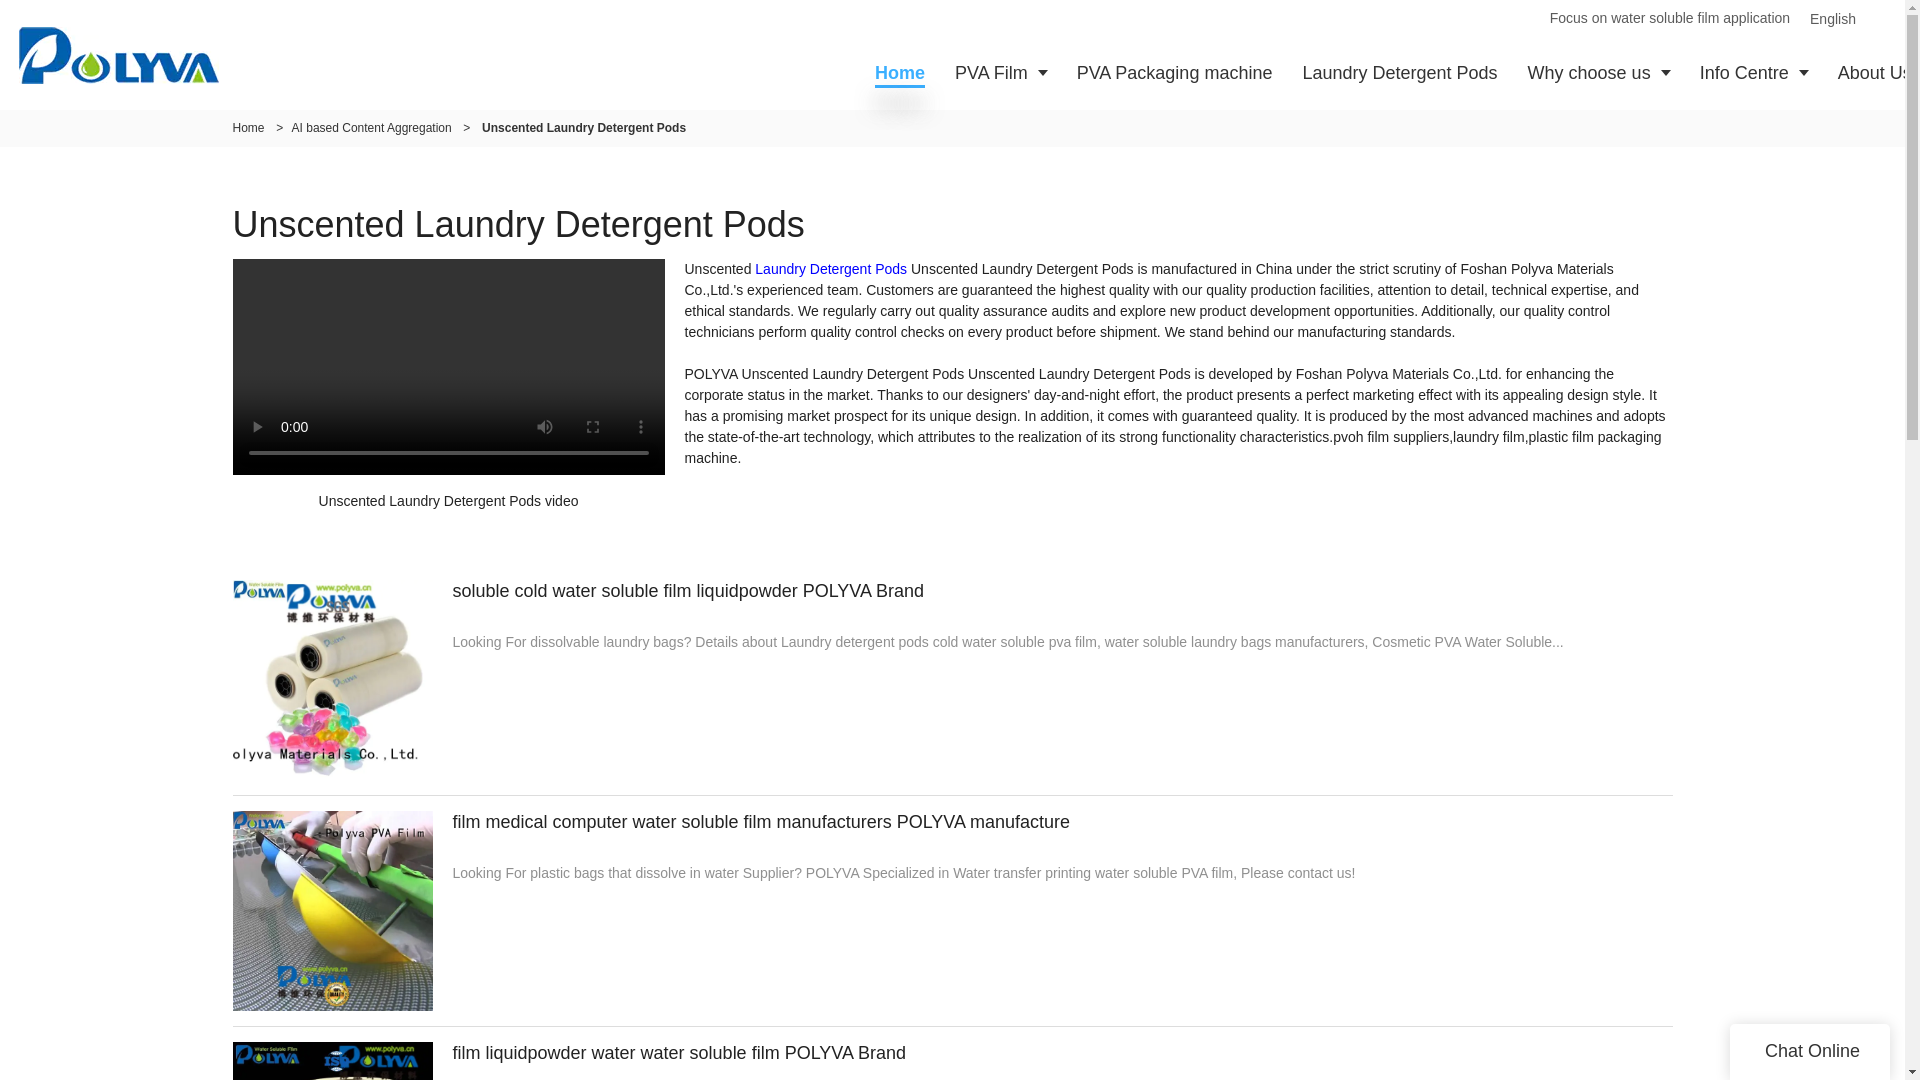 This screenshot has width=1920, height=1080. I want to click on AI based Content Aggregation, so click(371, 128).